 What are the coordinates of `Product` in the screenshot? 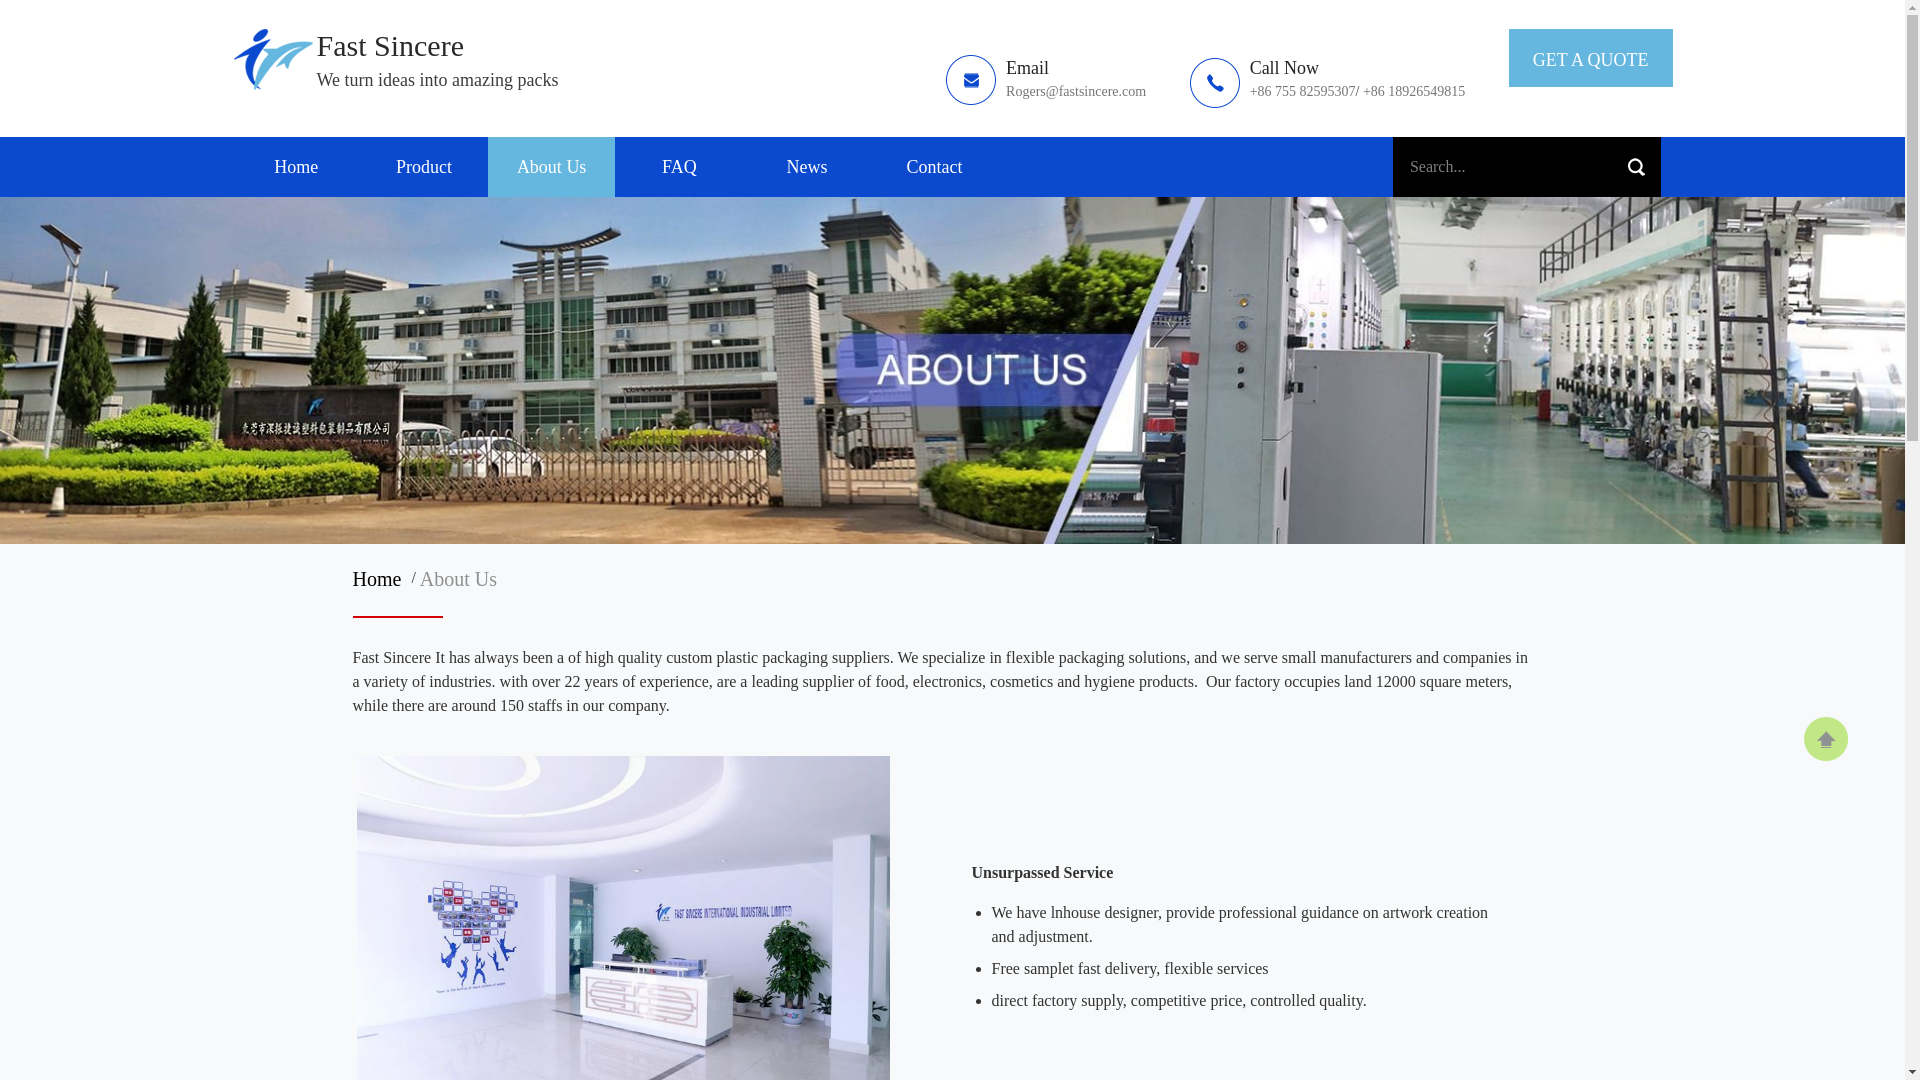 It's located at (424, 166).